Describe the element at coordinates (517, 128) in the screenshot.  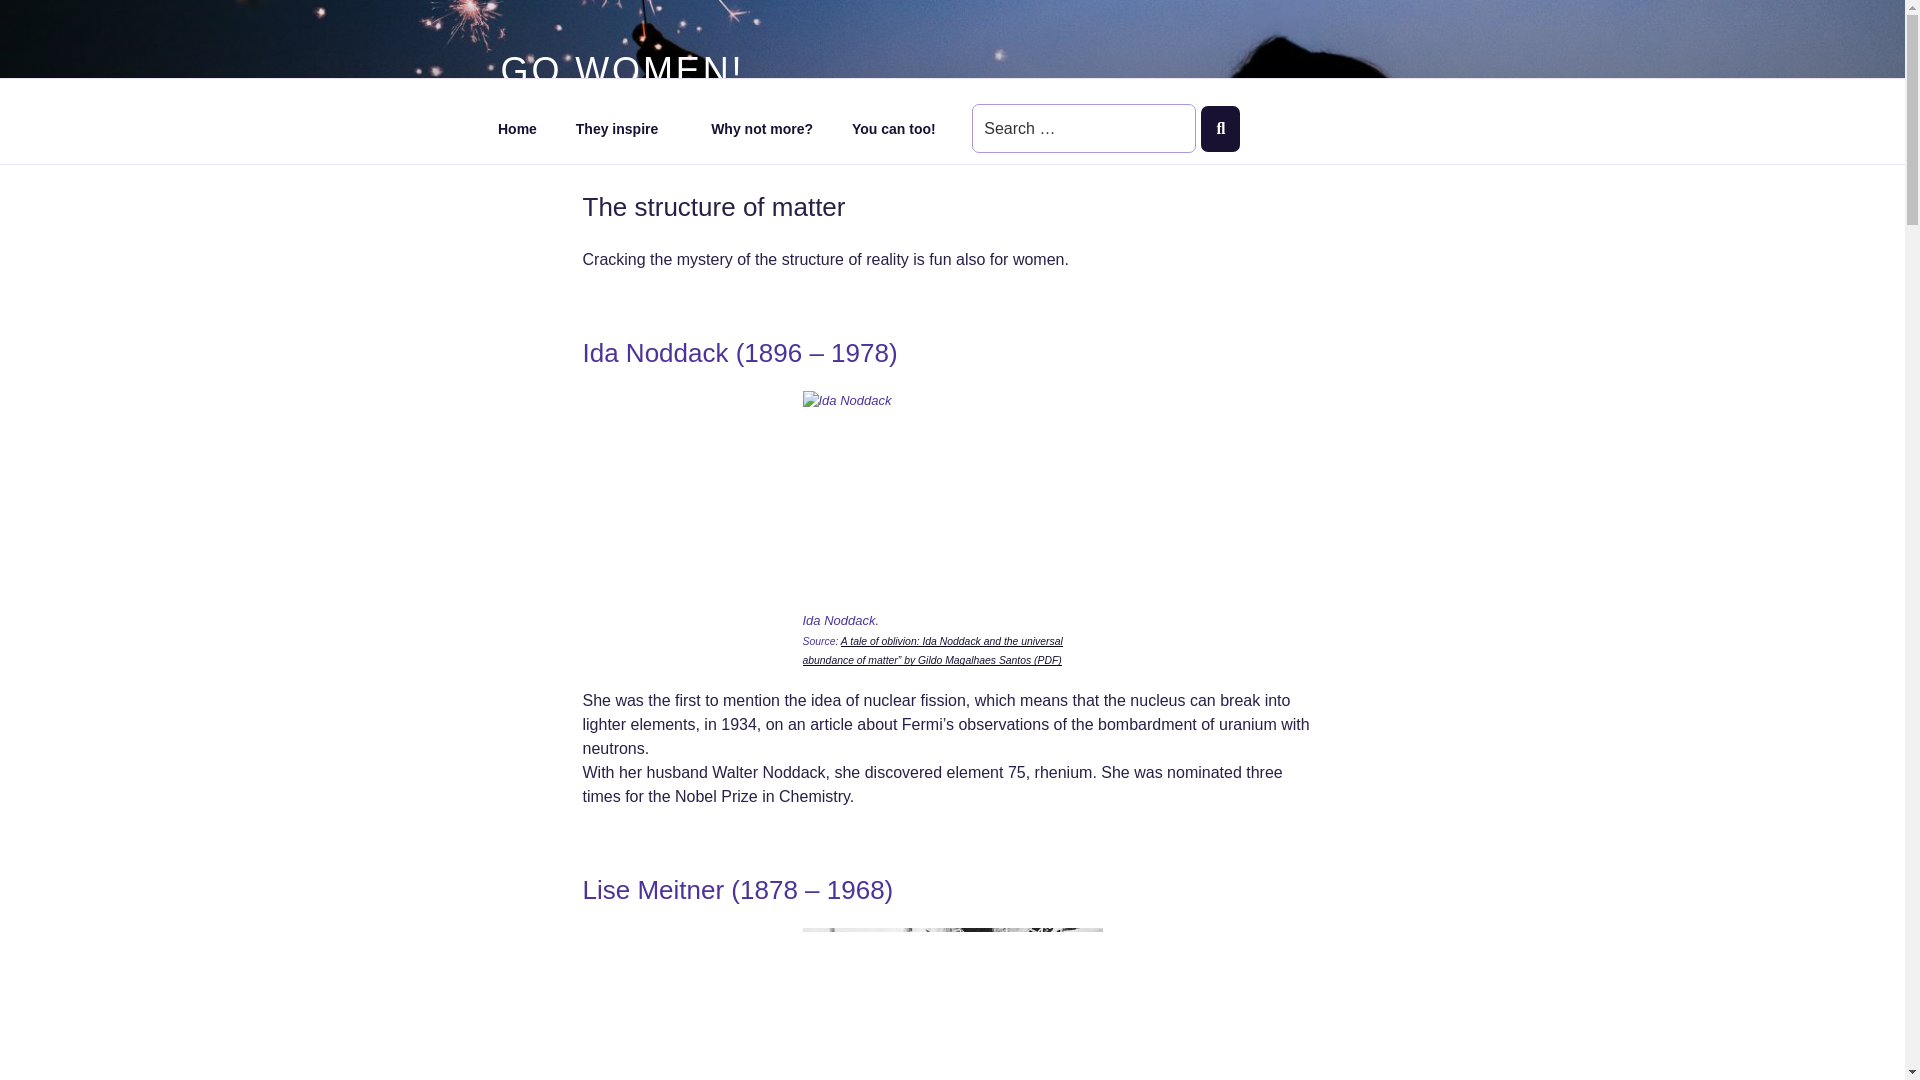
I see `Home` at that location.